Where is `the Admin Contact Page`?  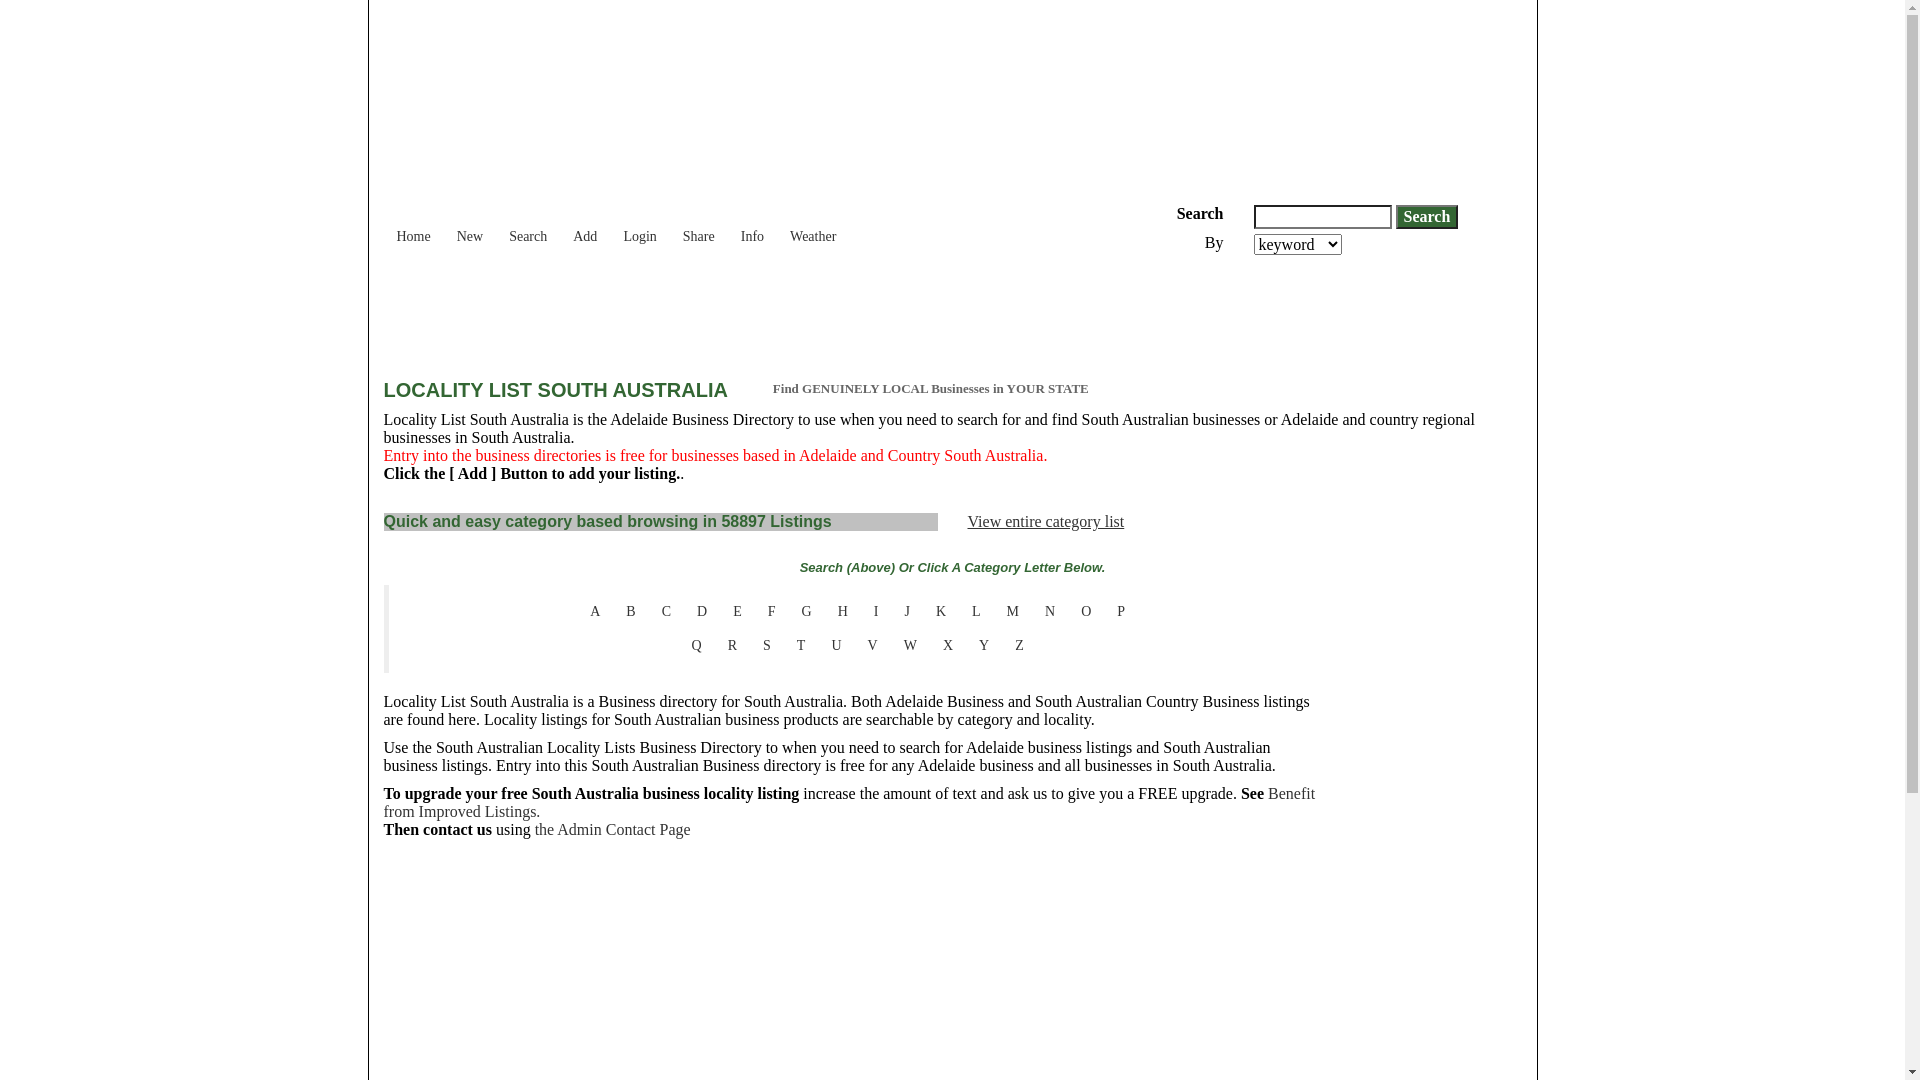
the Admin Contact Page is located at coordinates (613, 830).